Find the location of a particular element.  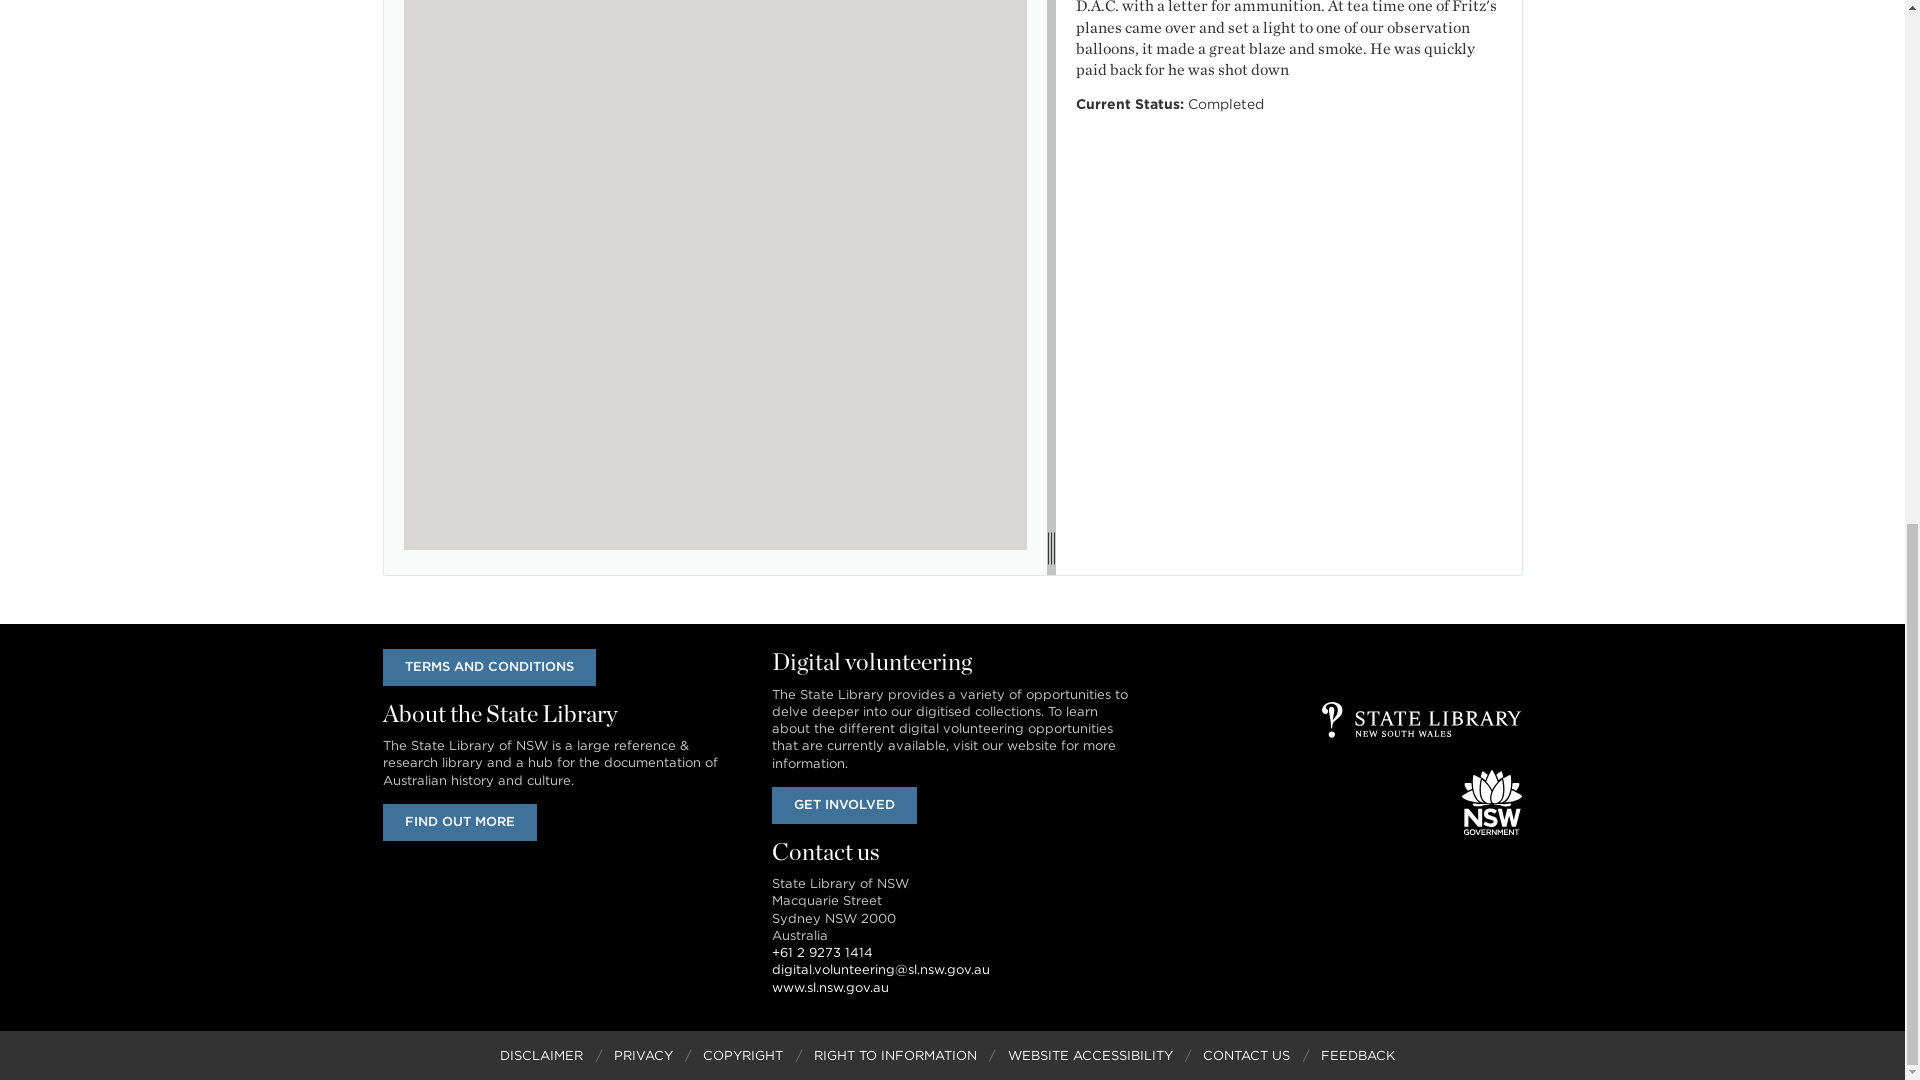

NSW Government is located at coordinates (1492, 802).